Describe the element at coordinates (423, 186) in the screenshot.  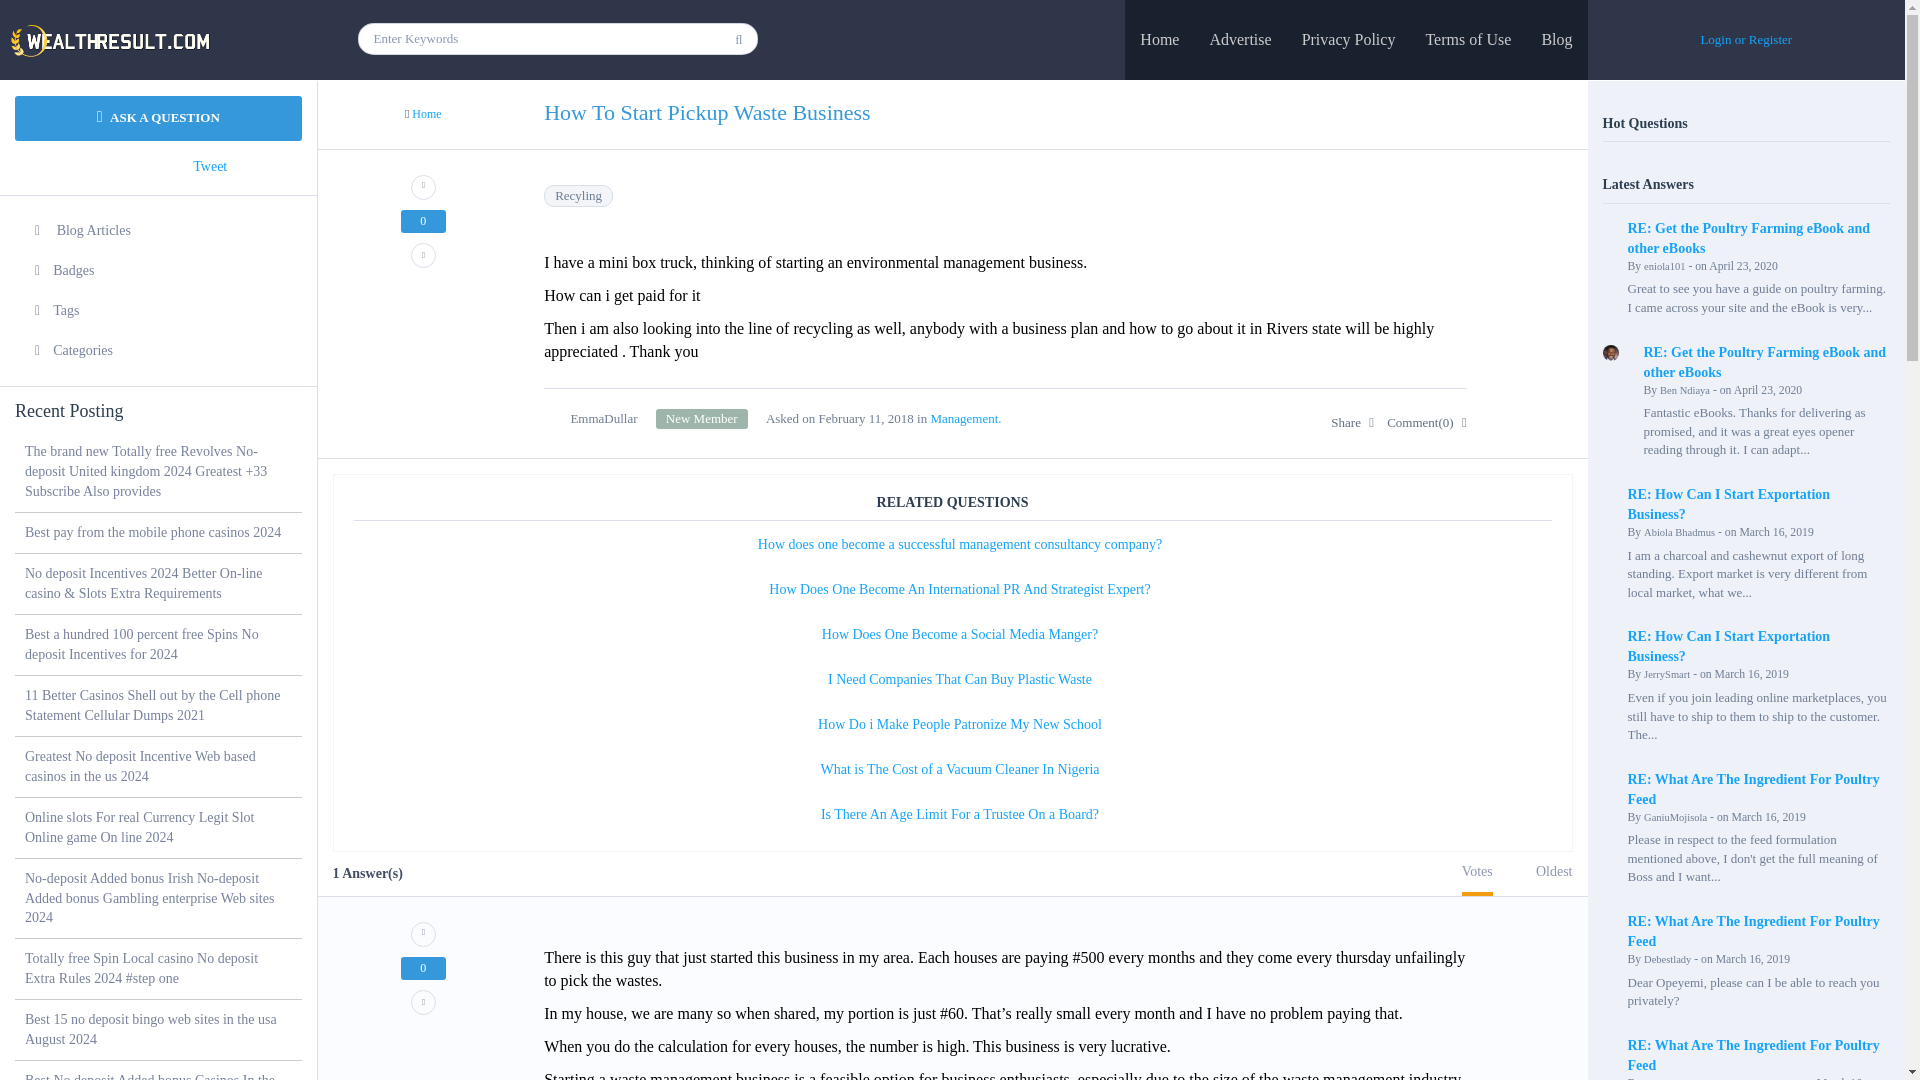
I see `This is useful.` at that location.